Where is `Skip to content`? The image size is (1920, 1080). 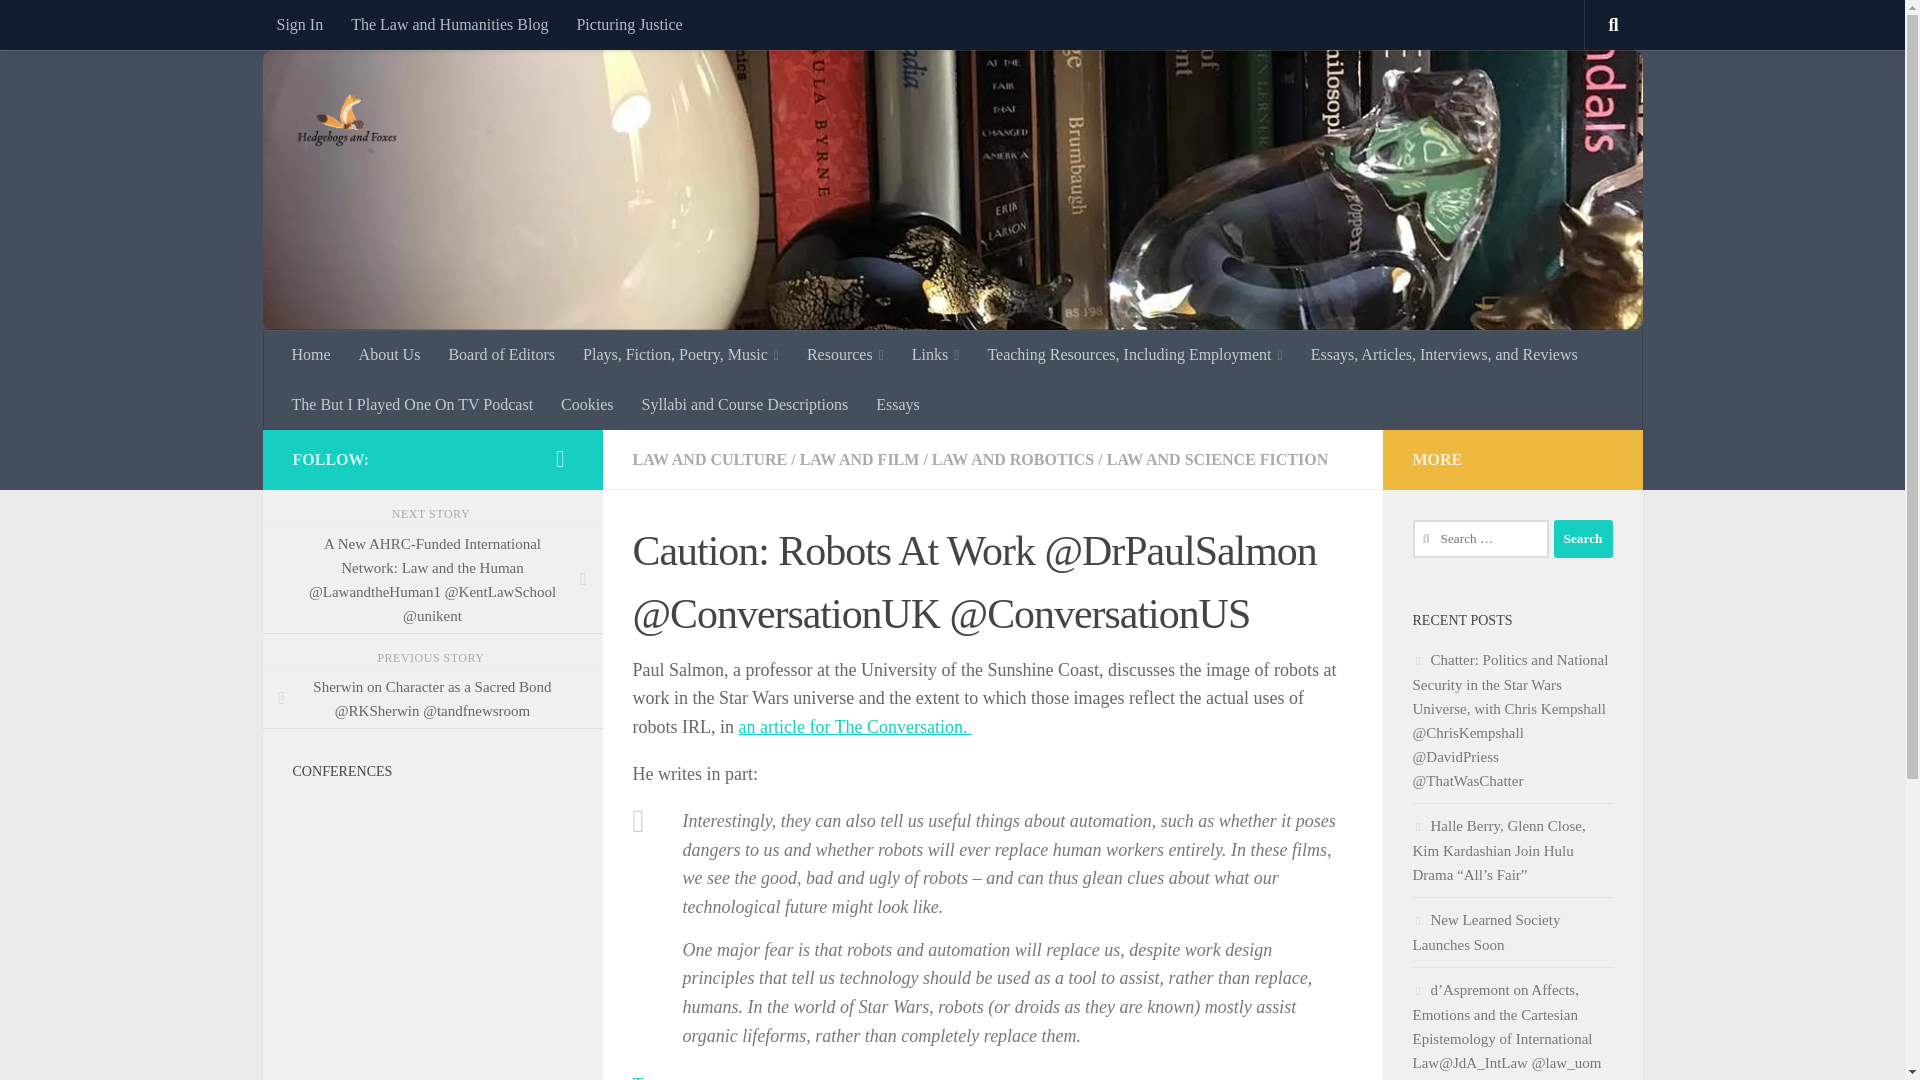
Skip to content is located at coordinates (78, 27).